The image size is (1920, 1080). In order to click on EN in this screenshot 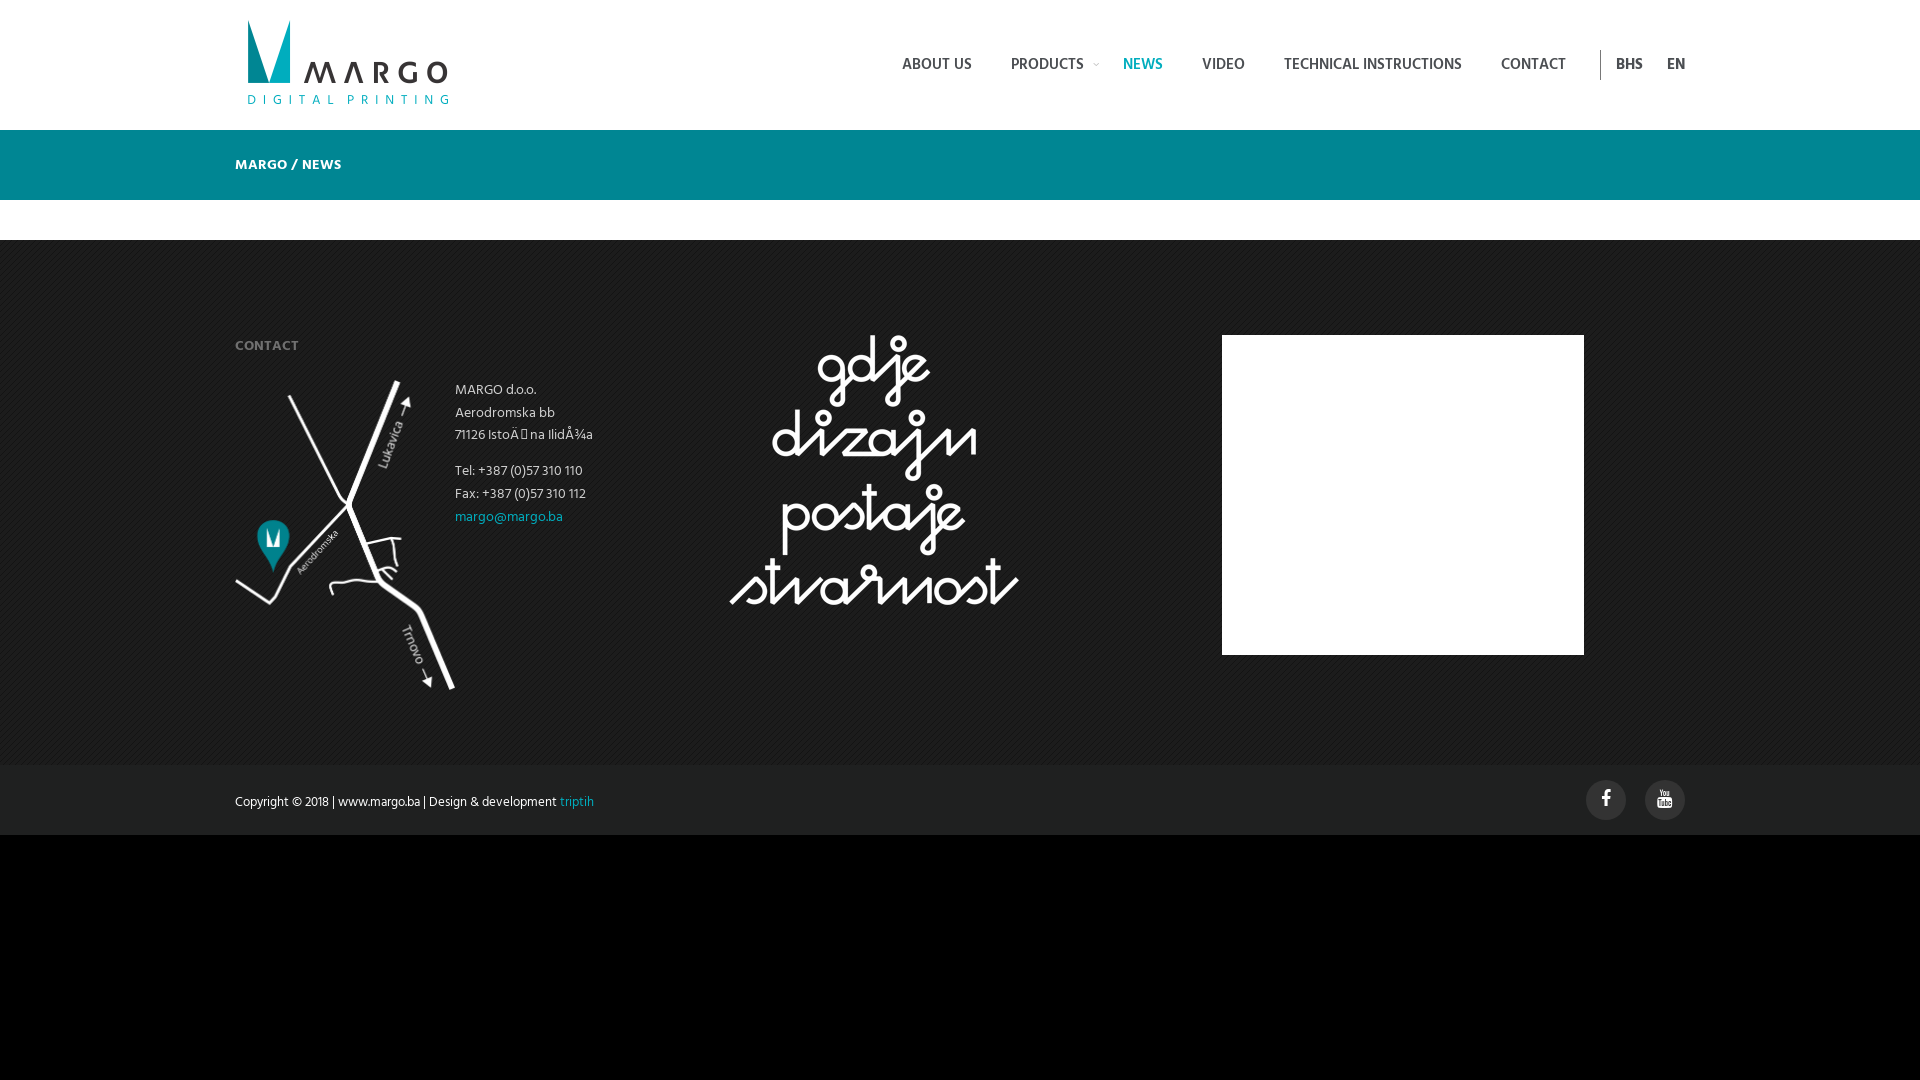, I will do `click(1674, 65)`.